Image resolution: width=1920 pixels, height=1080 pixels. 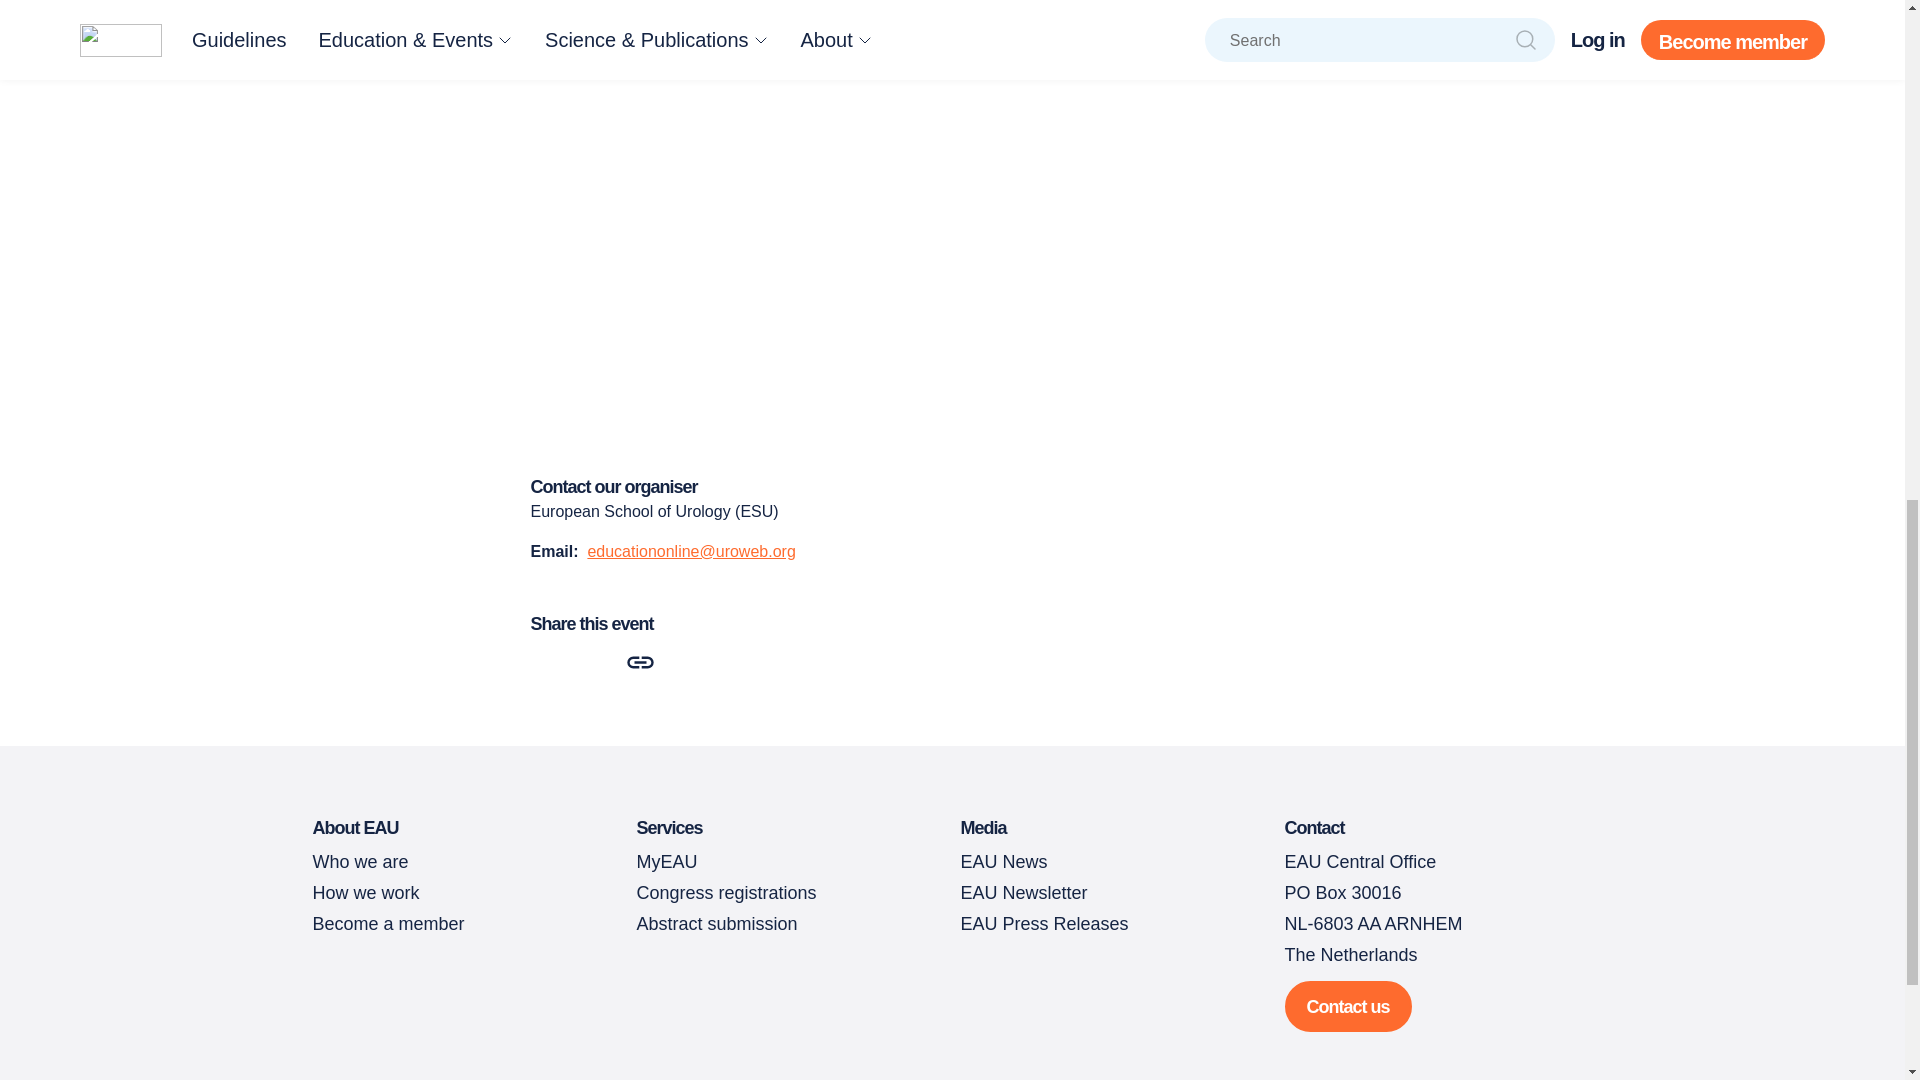 What do you see at coordinates (666, 862) in the screenshot?
I see `MyEAU` at bounding box center [666, 862].